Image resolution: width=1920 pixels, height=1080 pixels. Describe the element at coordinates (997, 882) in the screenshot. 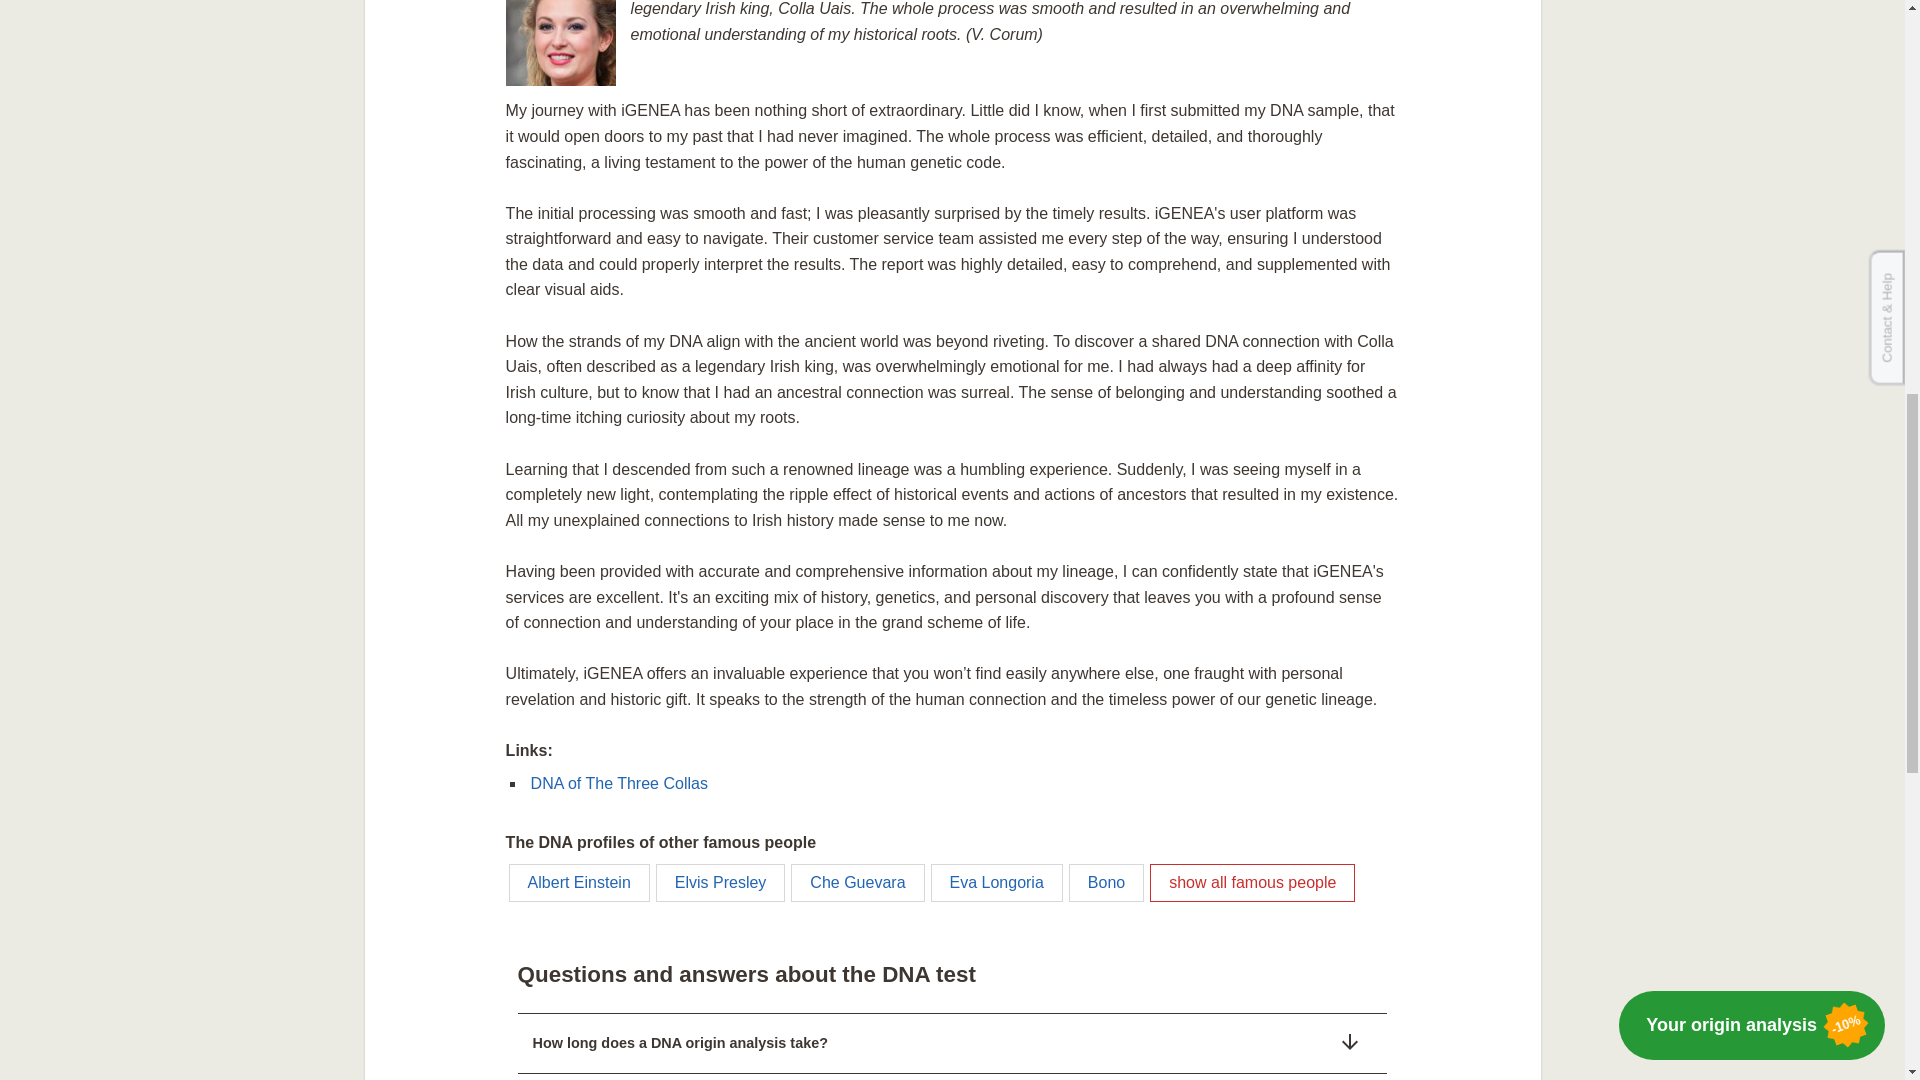

I see `The DNA profile of Eva Longoria` at that location.